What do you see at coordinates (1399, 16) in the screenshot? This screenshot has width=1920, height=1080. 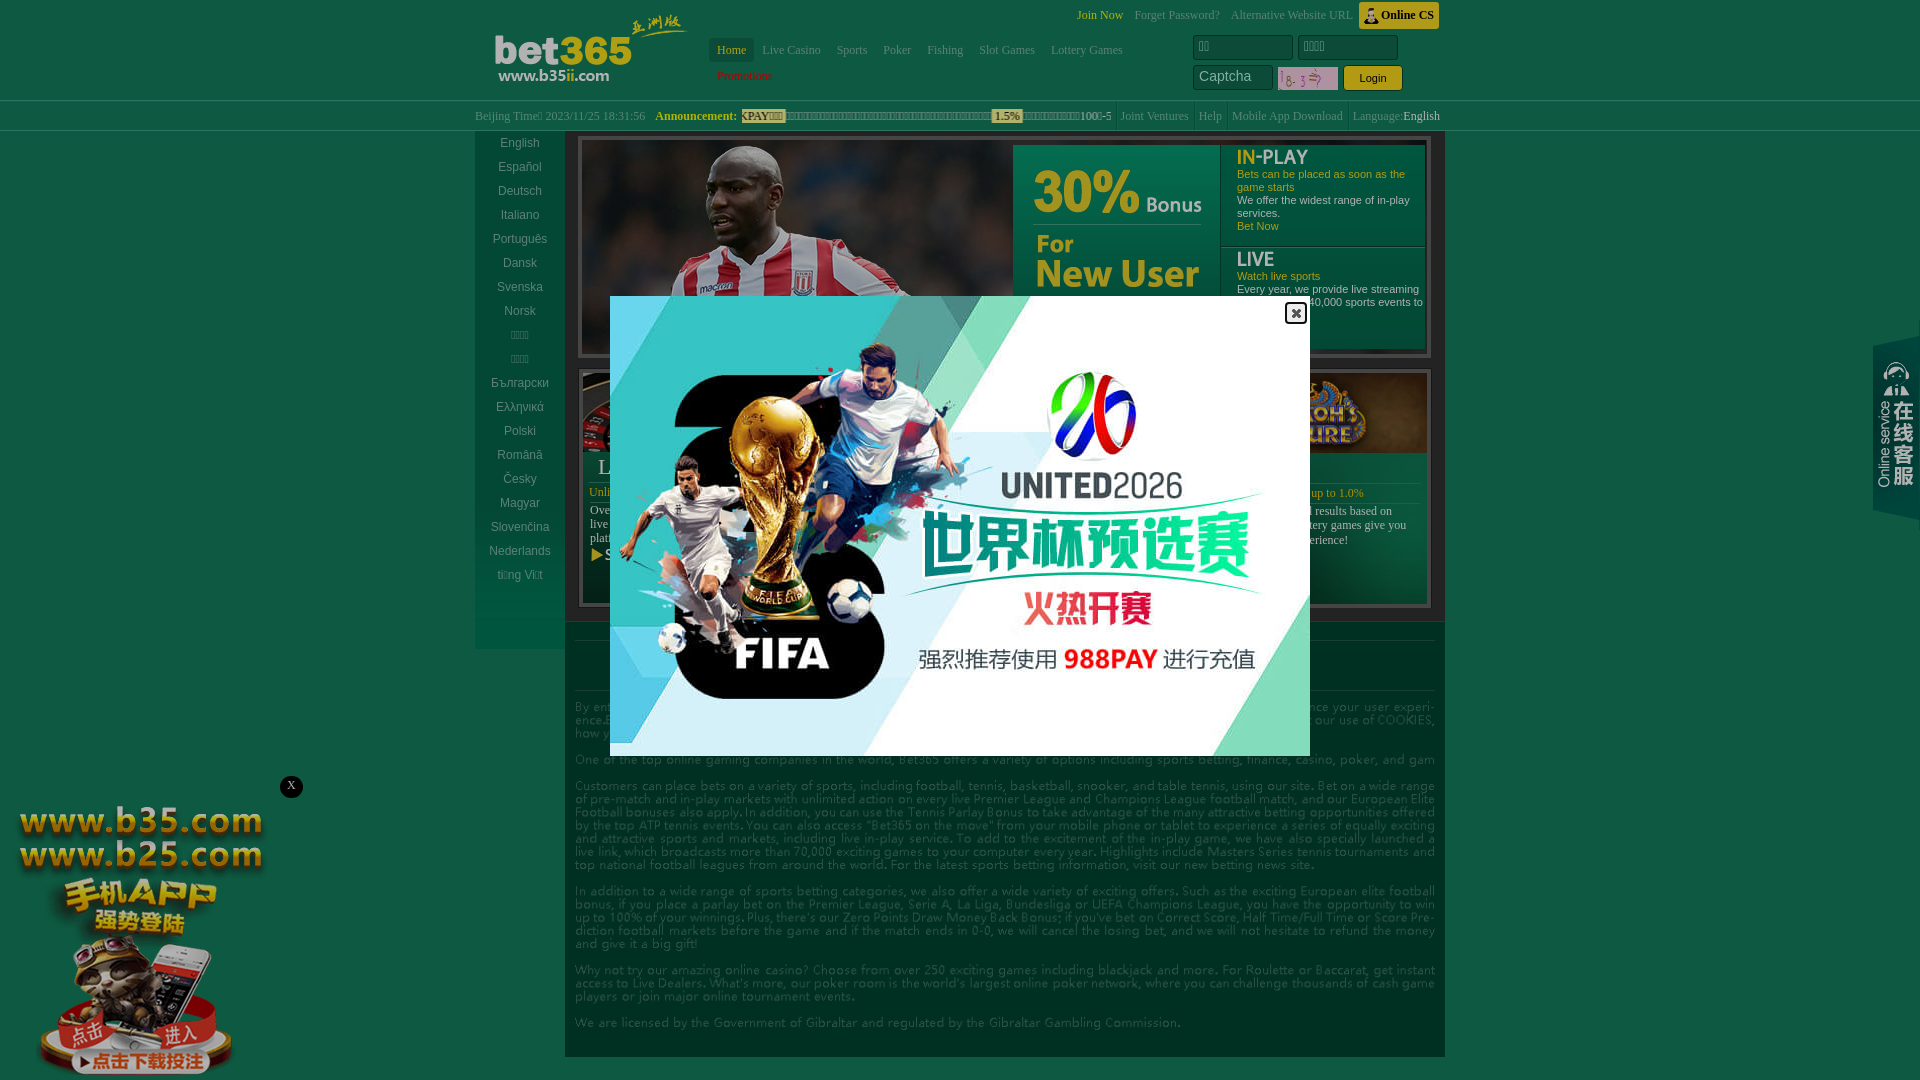 I see `Online CS` at bounding box center [1399, 16].